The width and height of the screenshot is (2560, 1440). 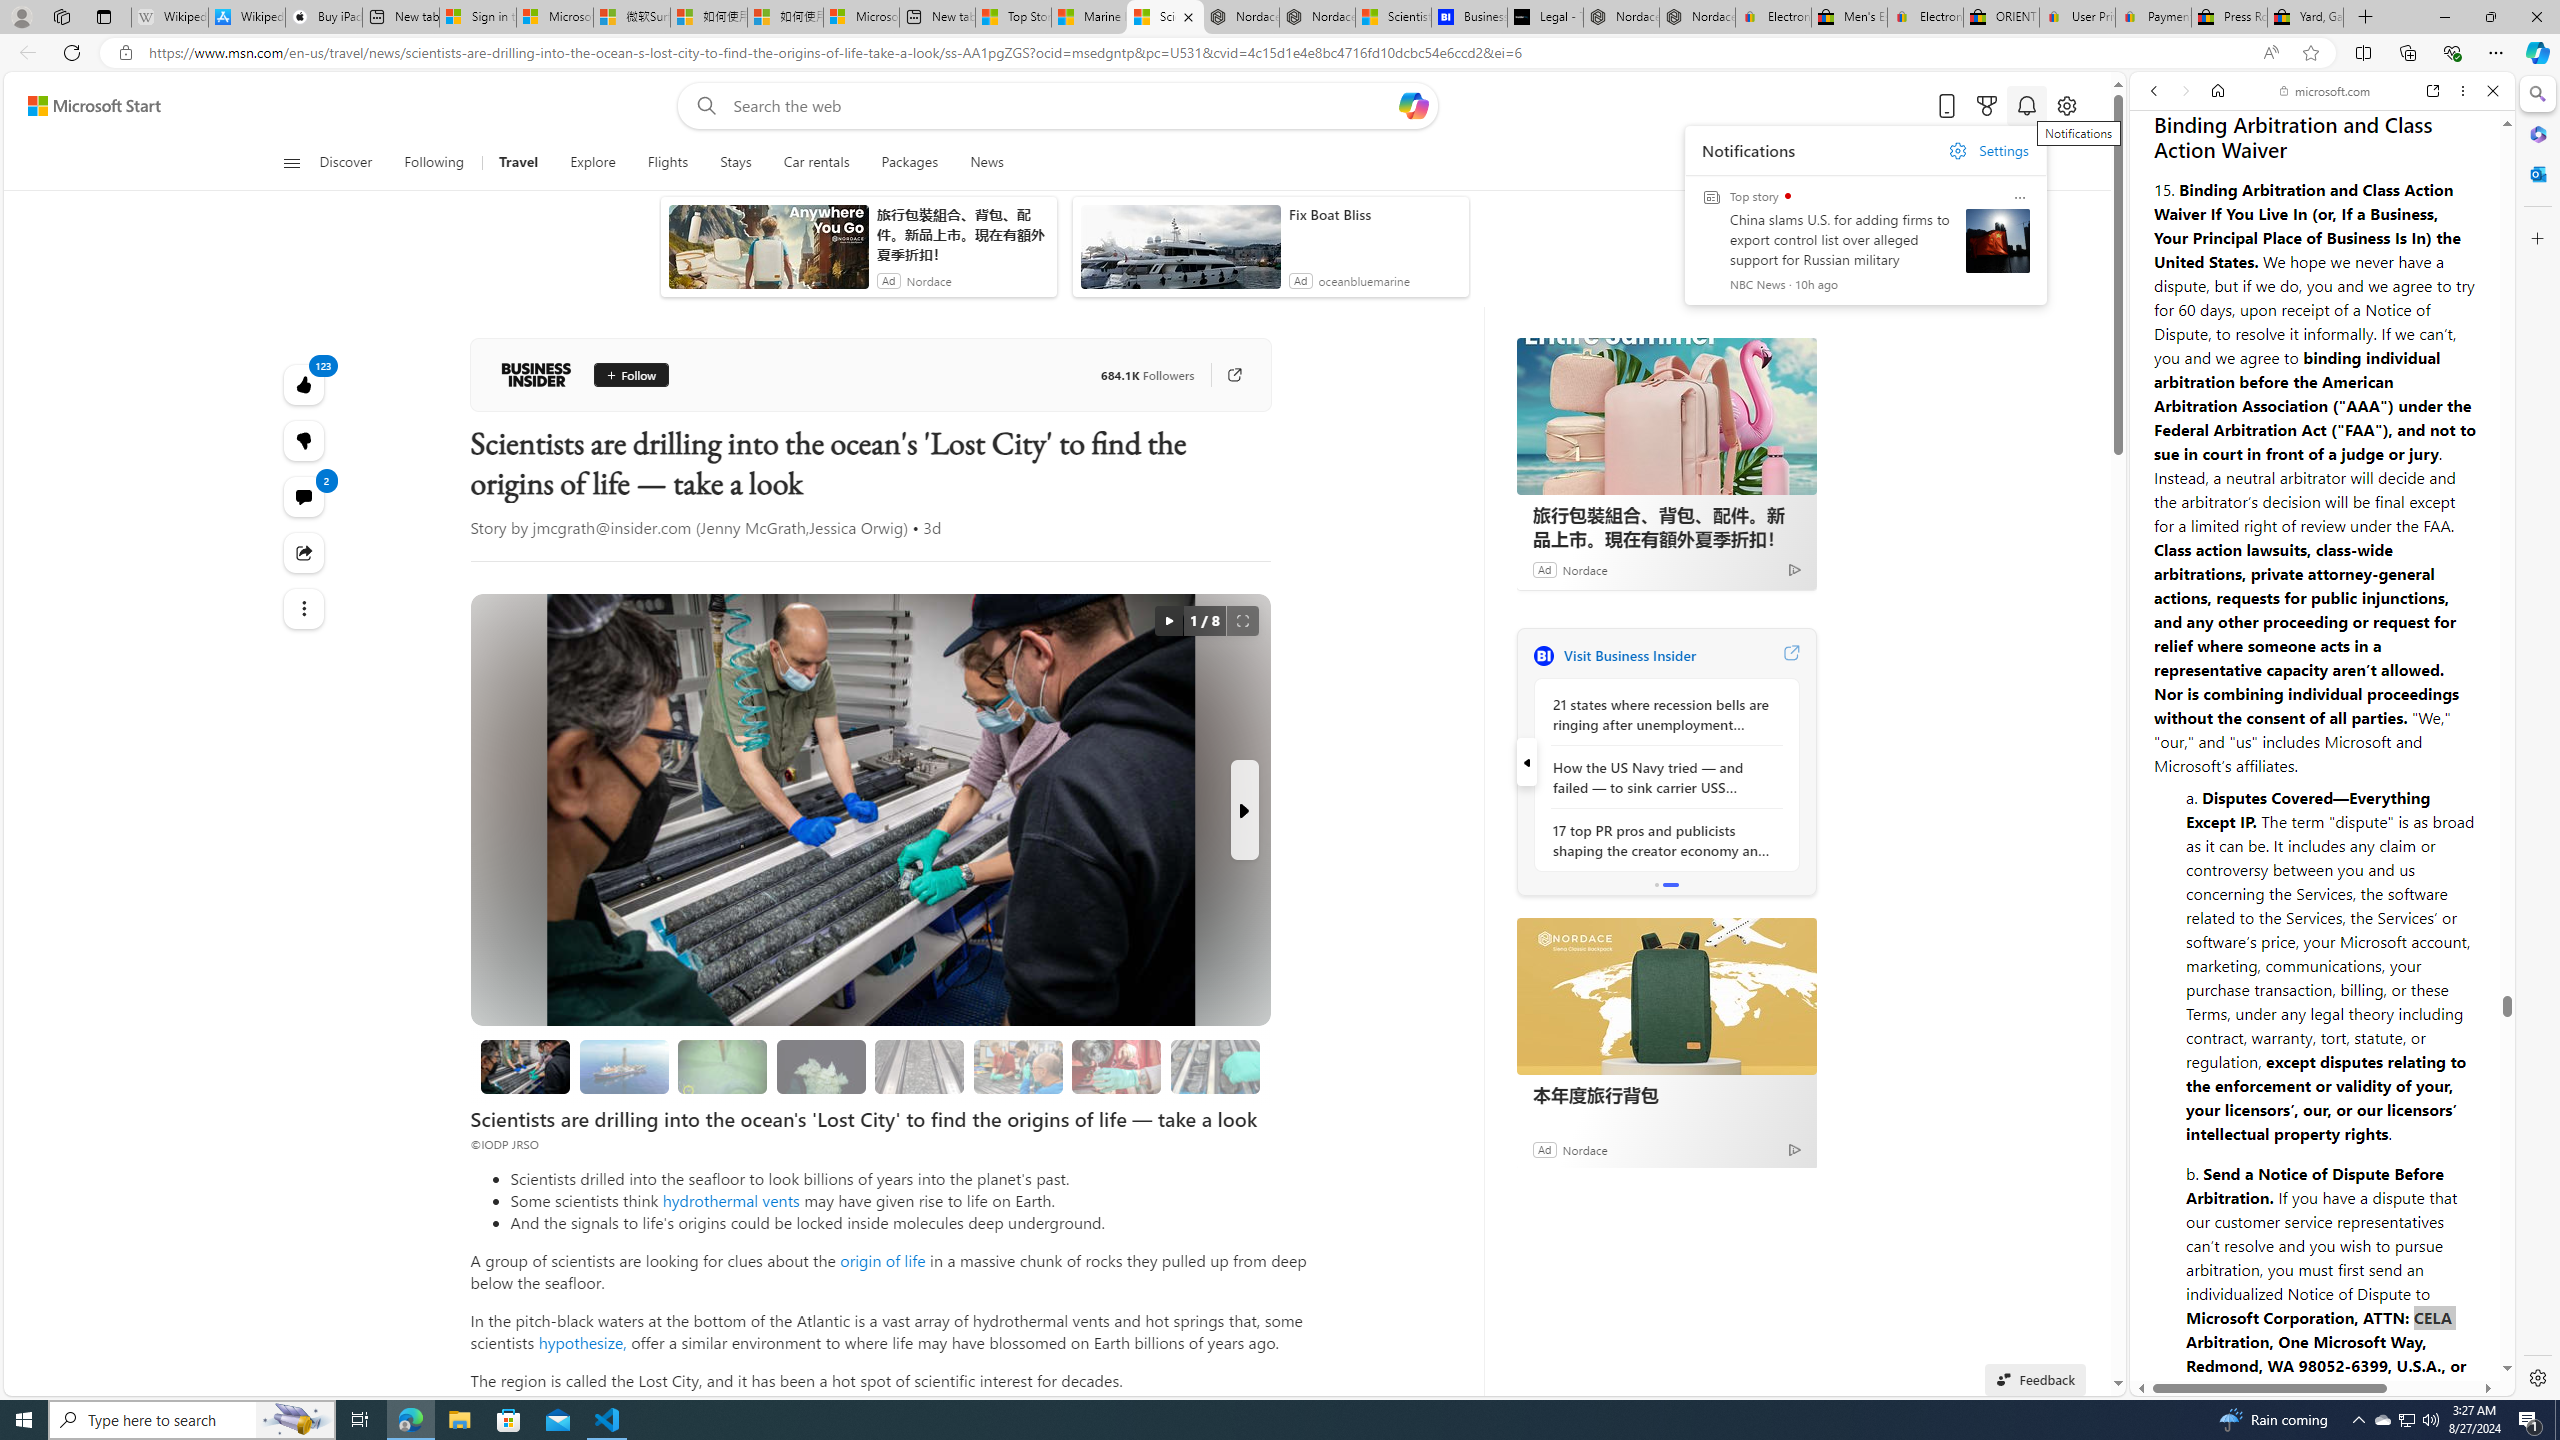 I want to click on Advertise, so click(x=2347, y=1322).